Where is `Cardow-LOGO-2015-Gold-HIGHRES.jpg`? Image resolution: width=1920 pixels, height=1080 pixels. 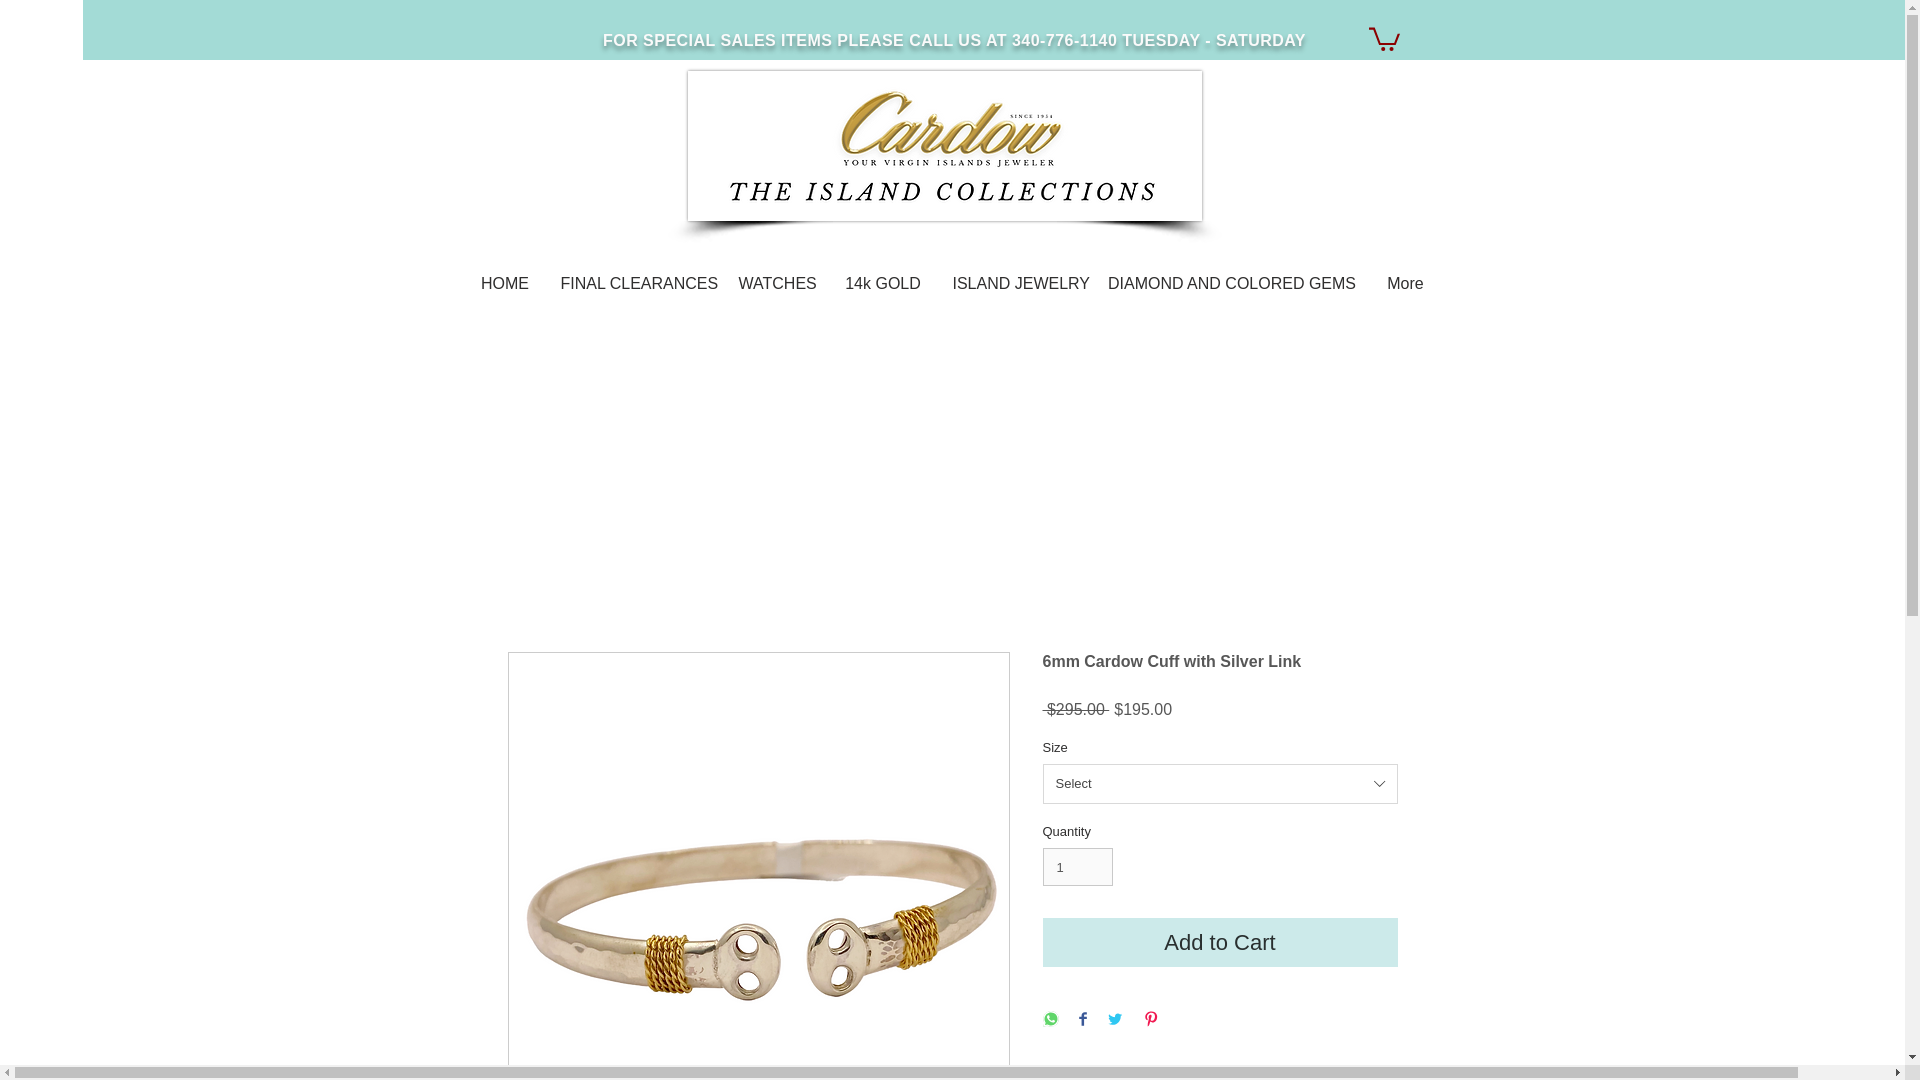 Cardow-LOGO-2015-Gold-HIGHRES.jpg is located at coordinates (944, 146).